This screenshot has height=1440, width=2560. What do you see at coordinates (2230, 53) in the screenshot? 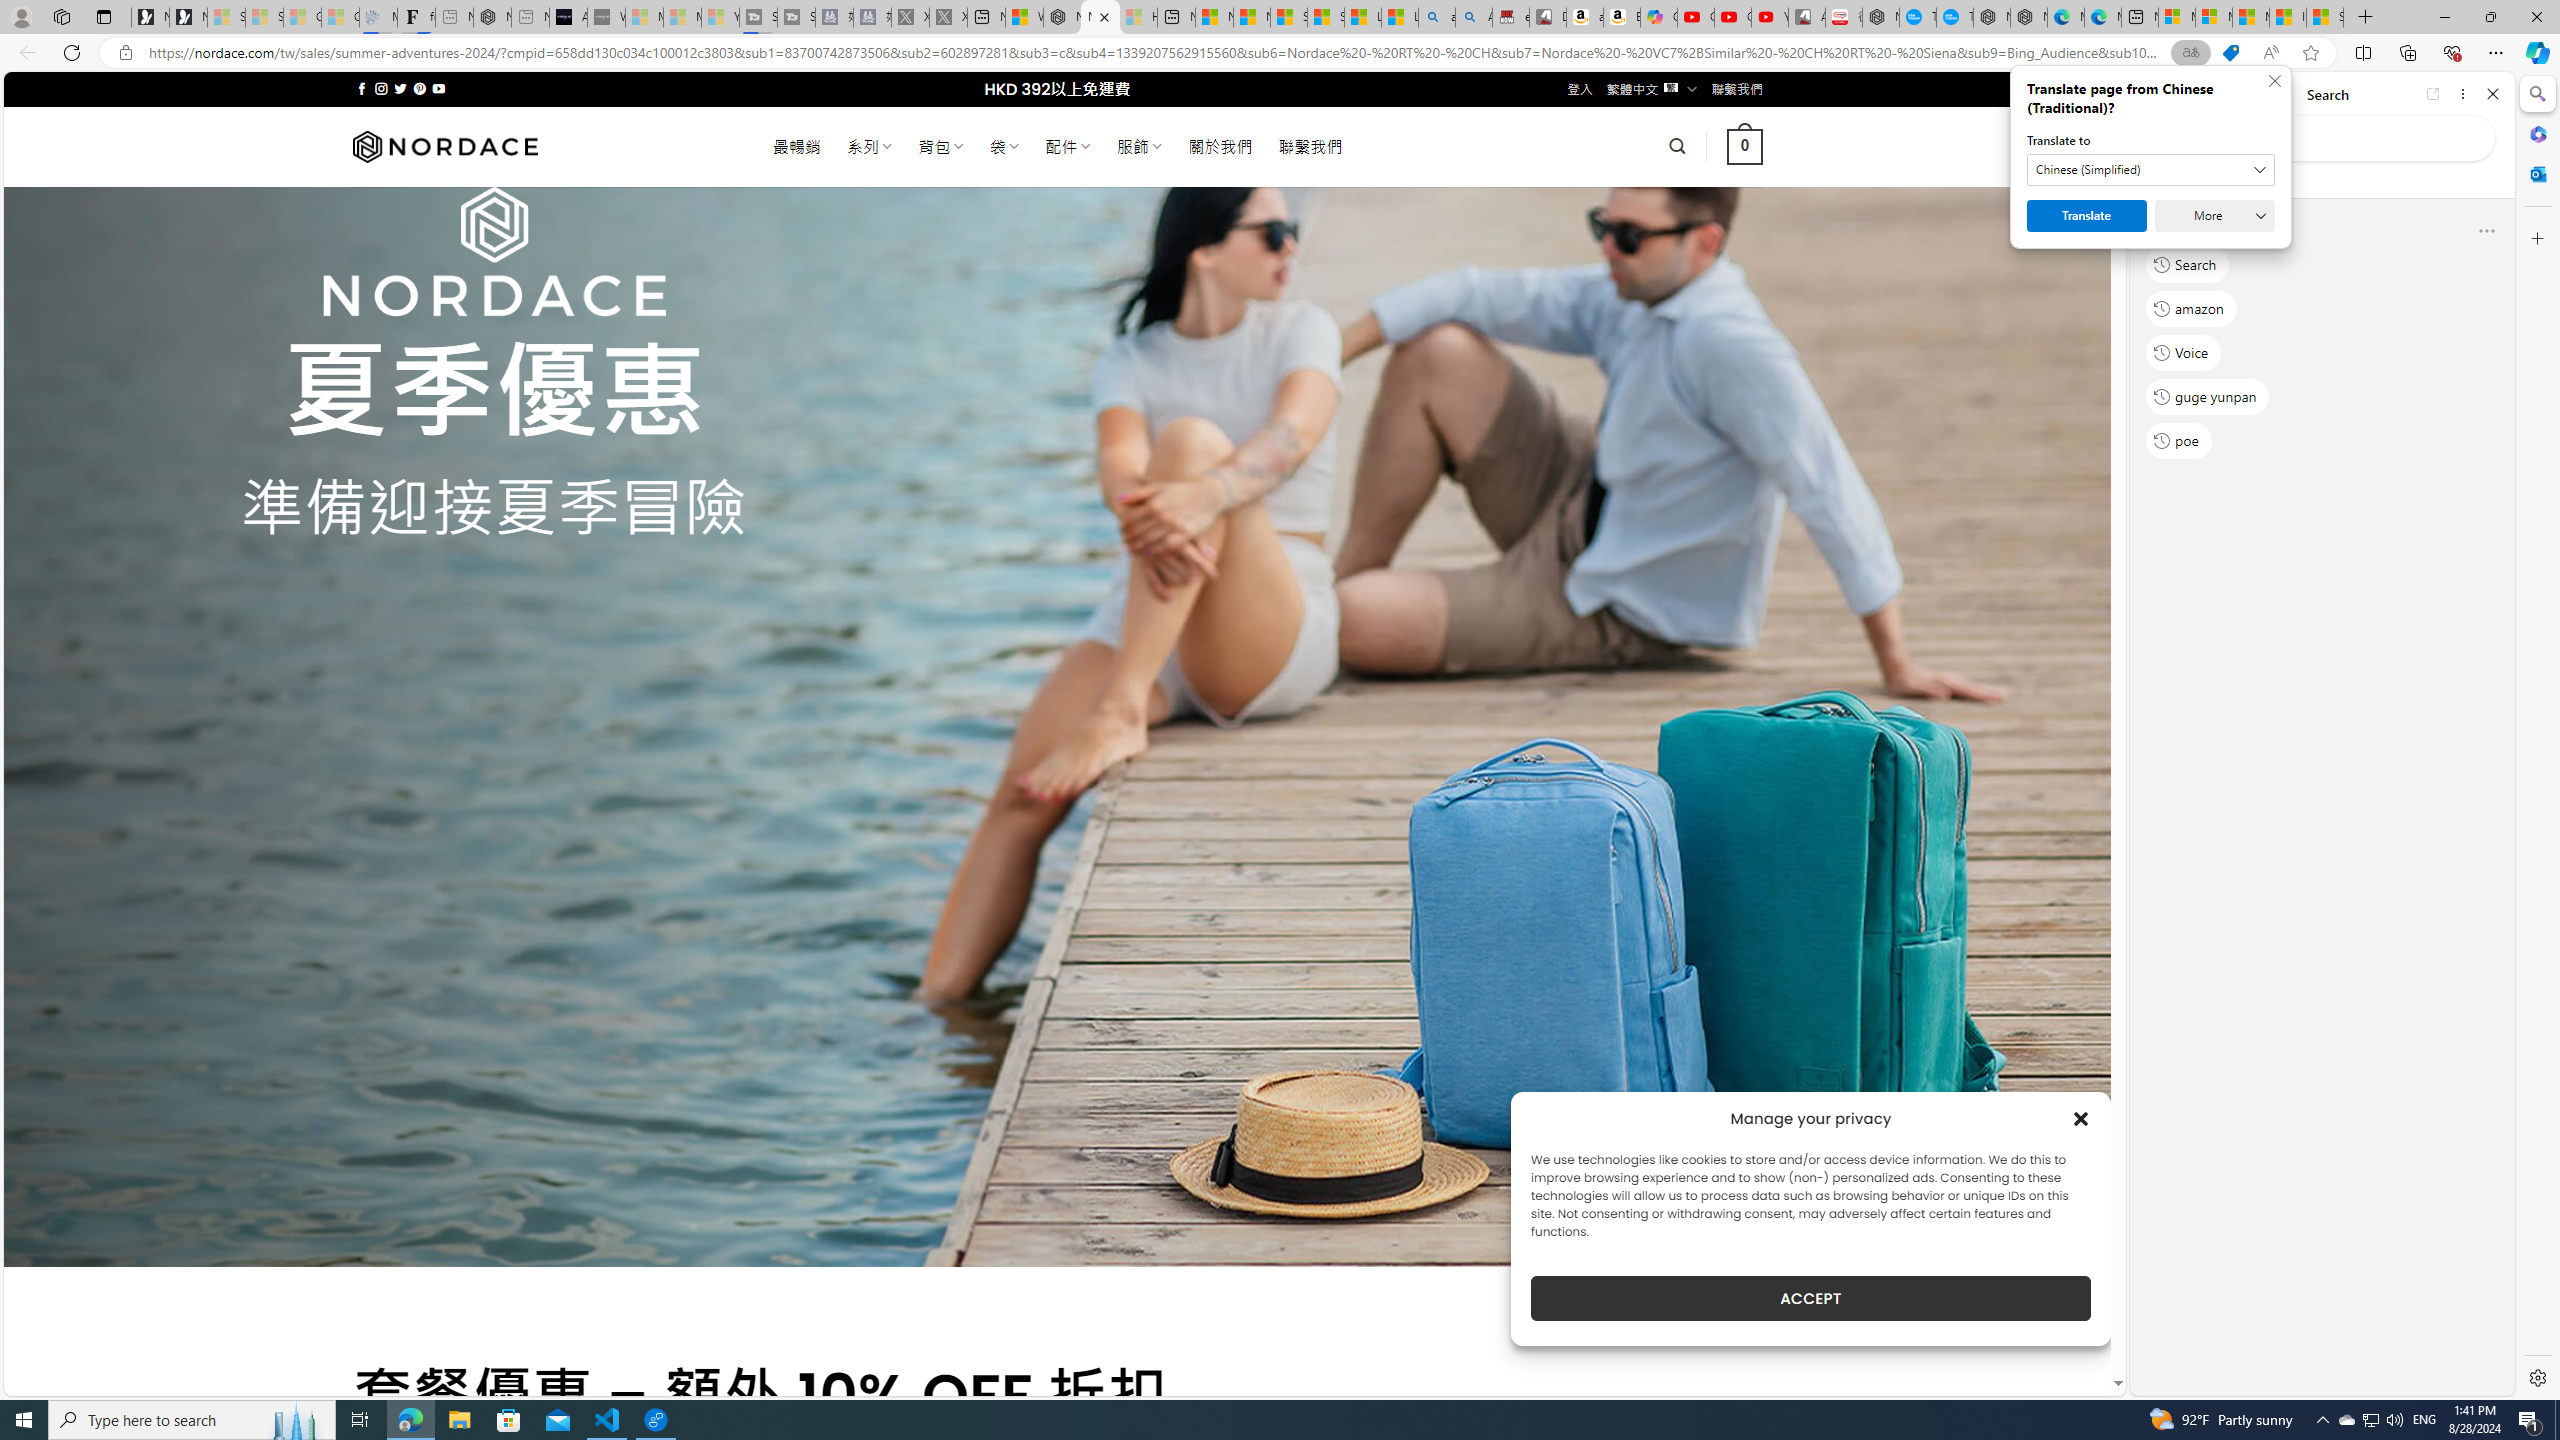
I see `This site has coupons! Shopping in Microsoft Edge` at bounding box center [2230, 53].